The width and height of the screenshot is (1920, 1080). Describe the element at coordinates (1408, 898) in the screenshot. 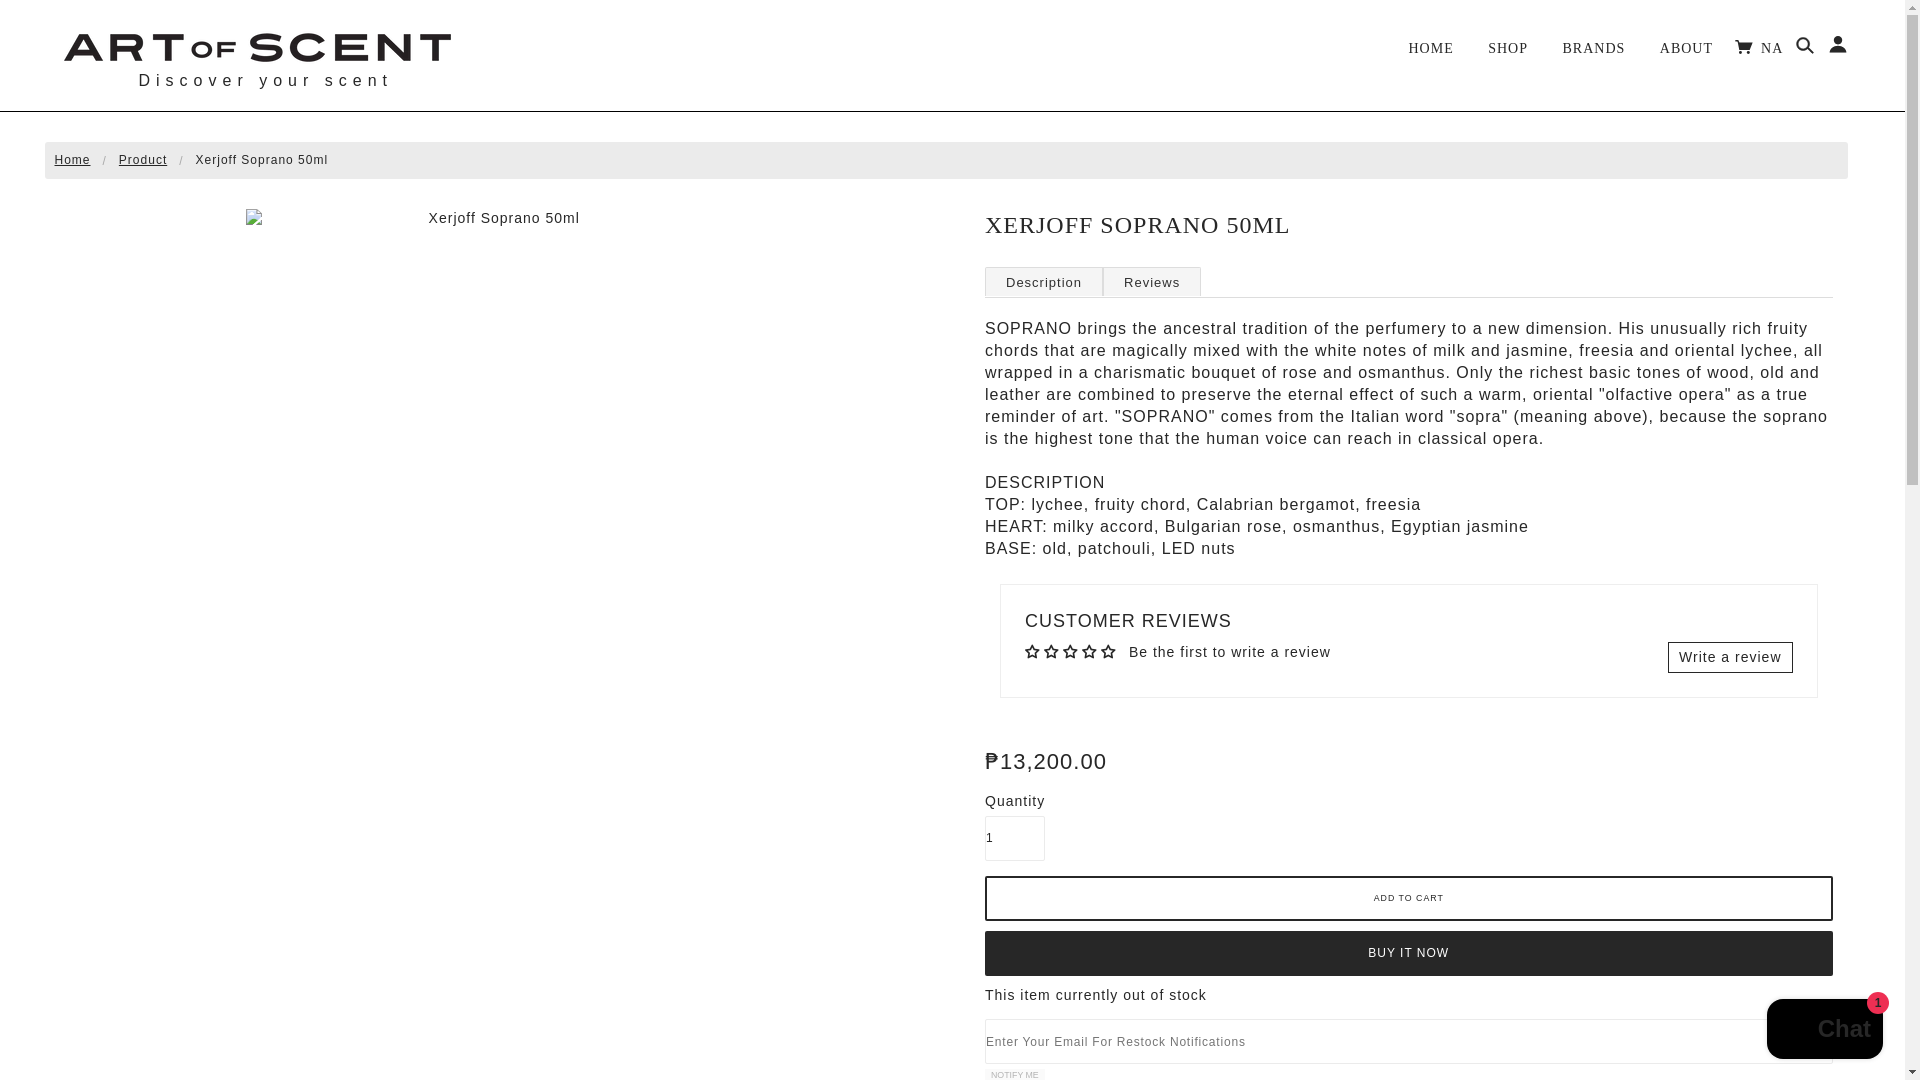

I see `Add to Cart` at that location.